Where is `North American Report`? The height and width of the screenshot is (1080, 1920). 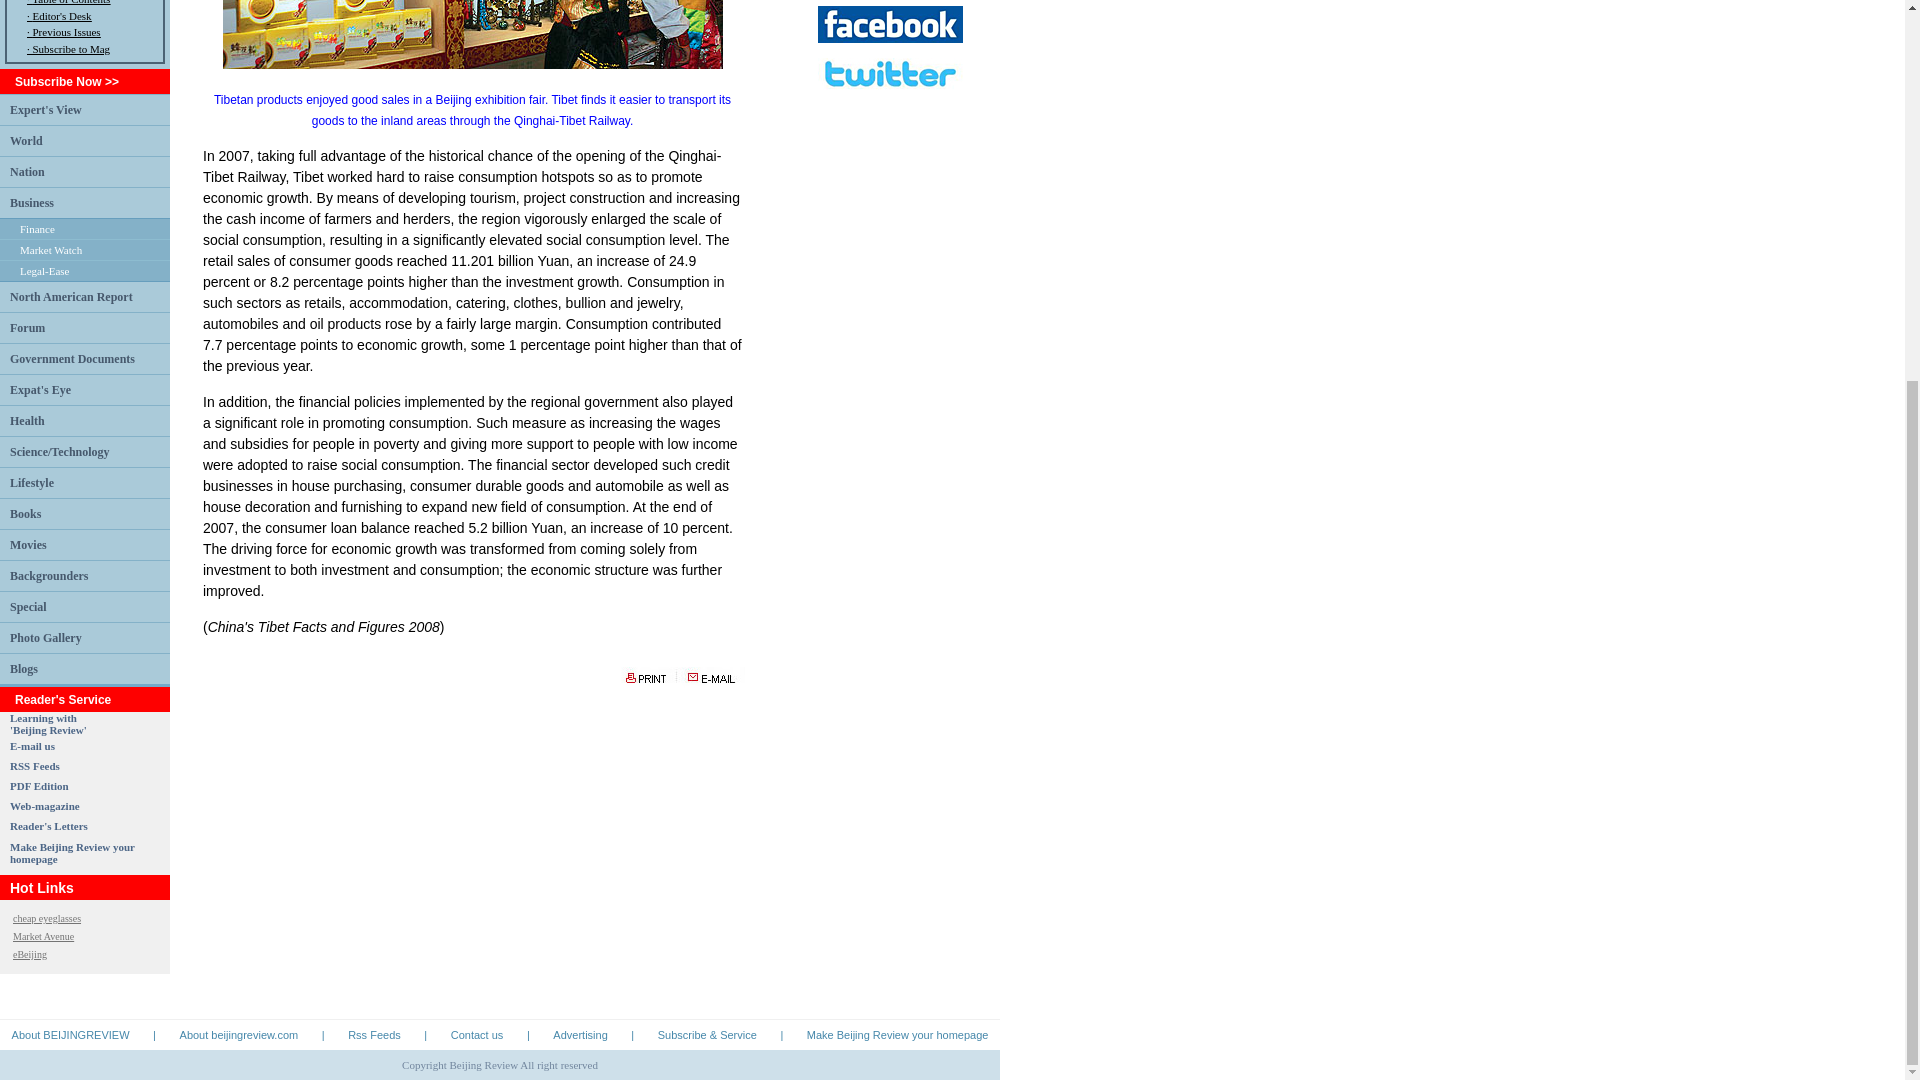
North American Report is located at coordinates (70, 296).